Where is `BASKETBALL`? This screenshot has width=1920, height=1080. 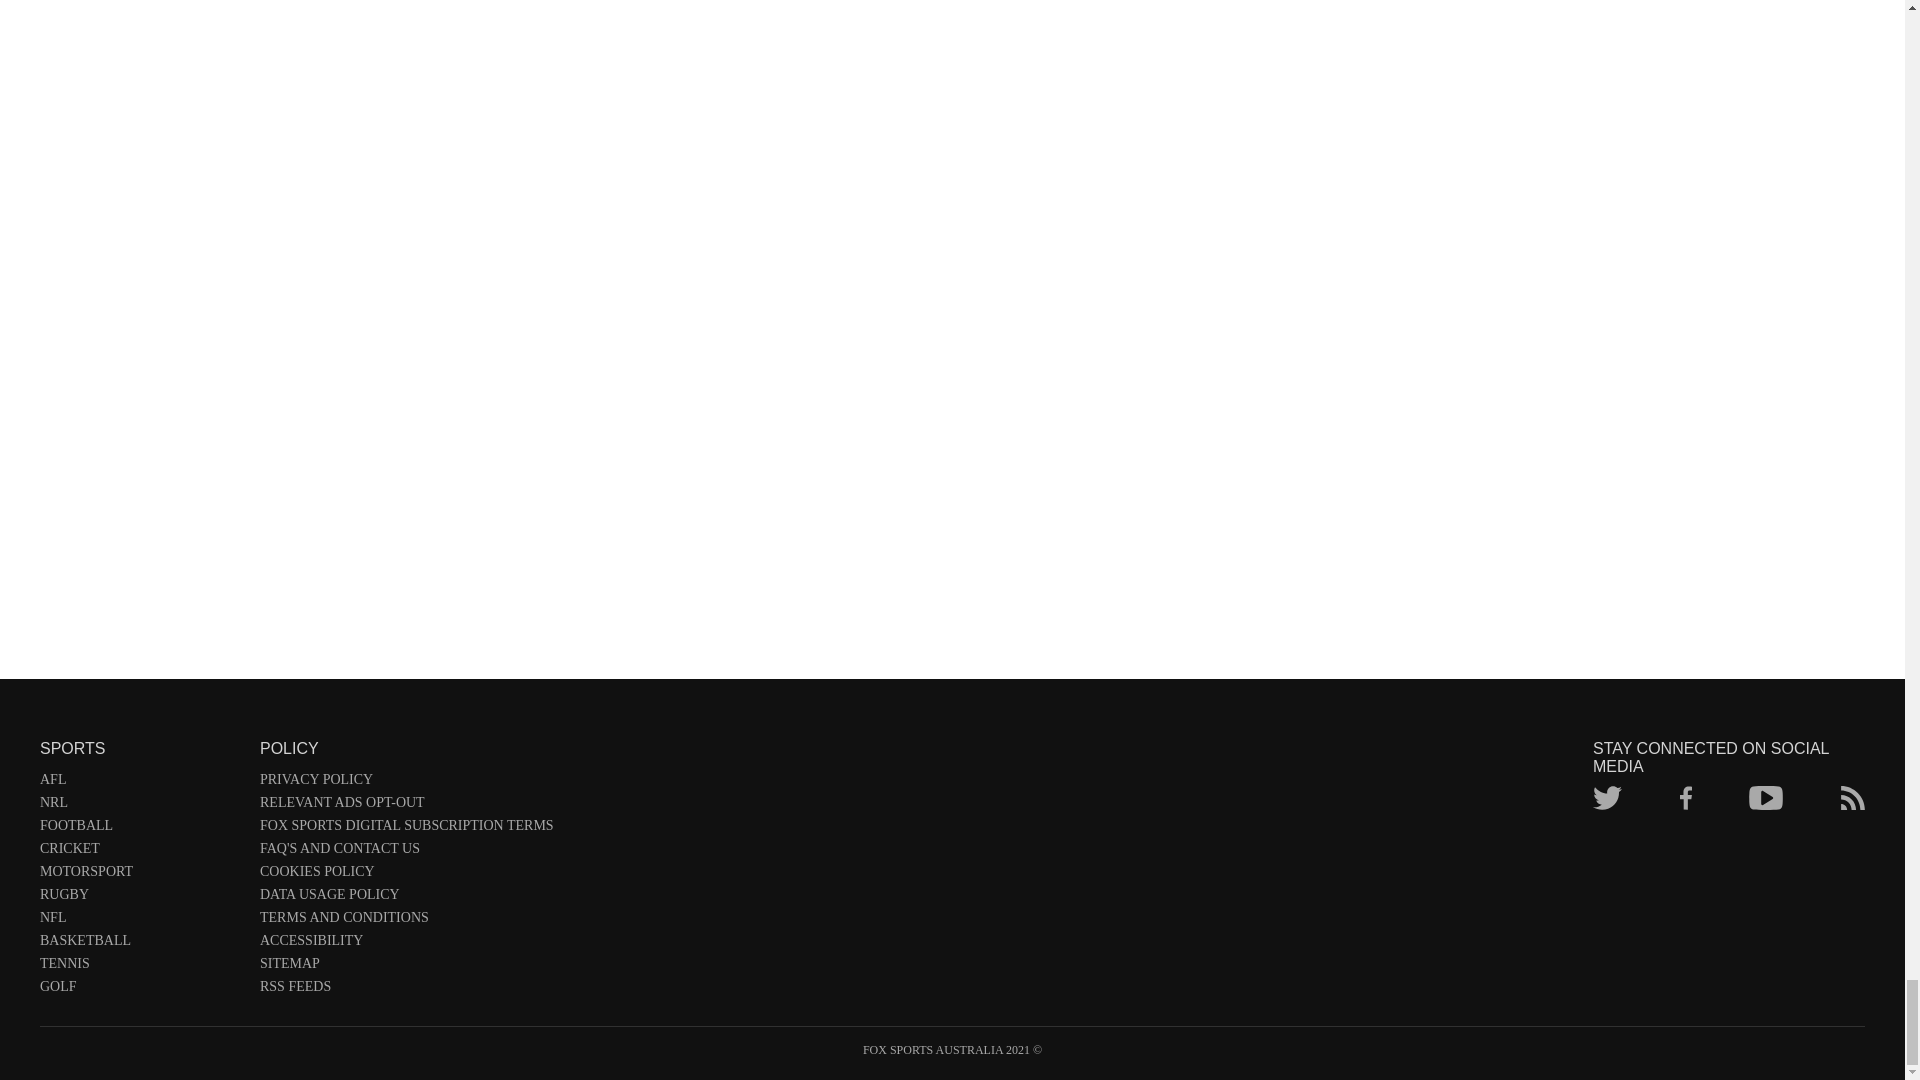 BASKETBALL is located at coordinates (140, 944).